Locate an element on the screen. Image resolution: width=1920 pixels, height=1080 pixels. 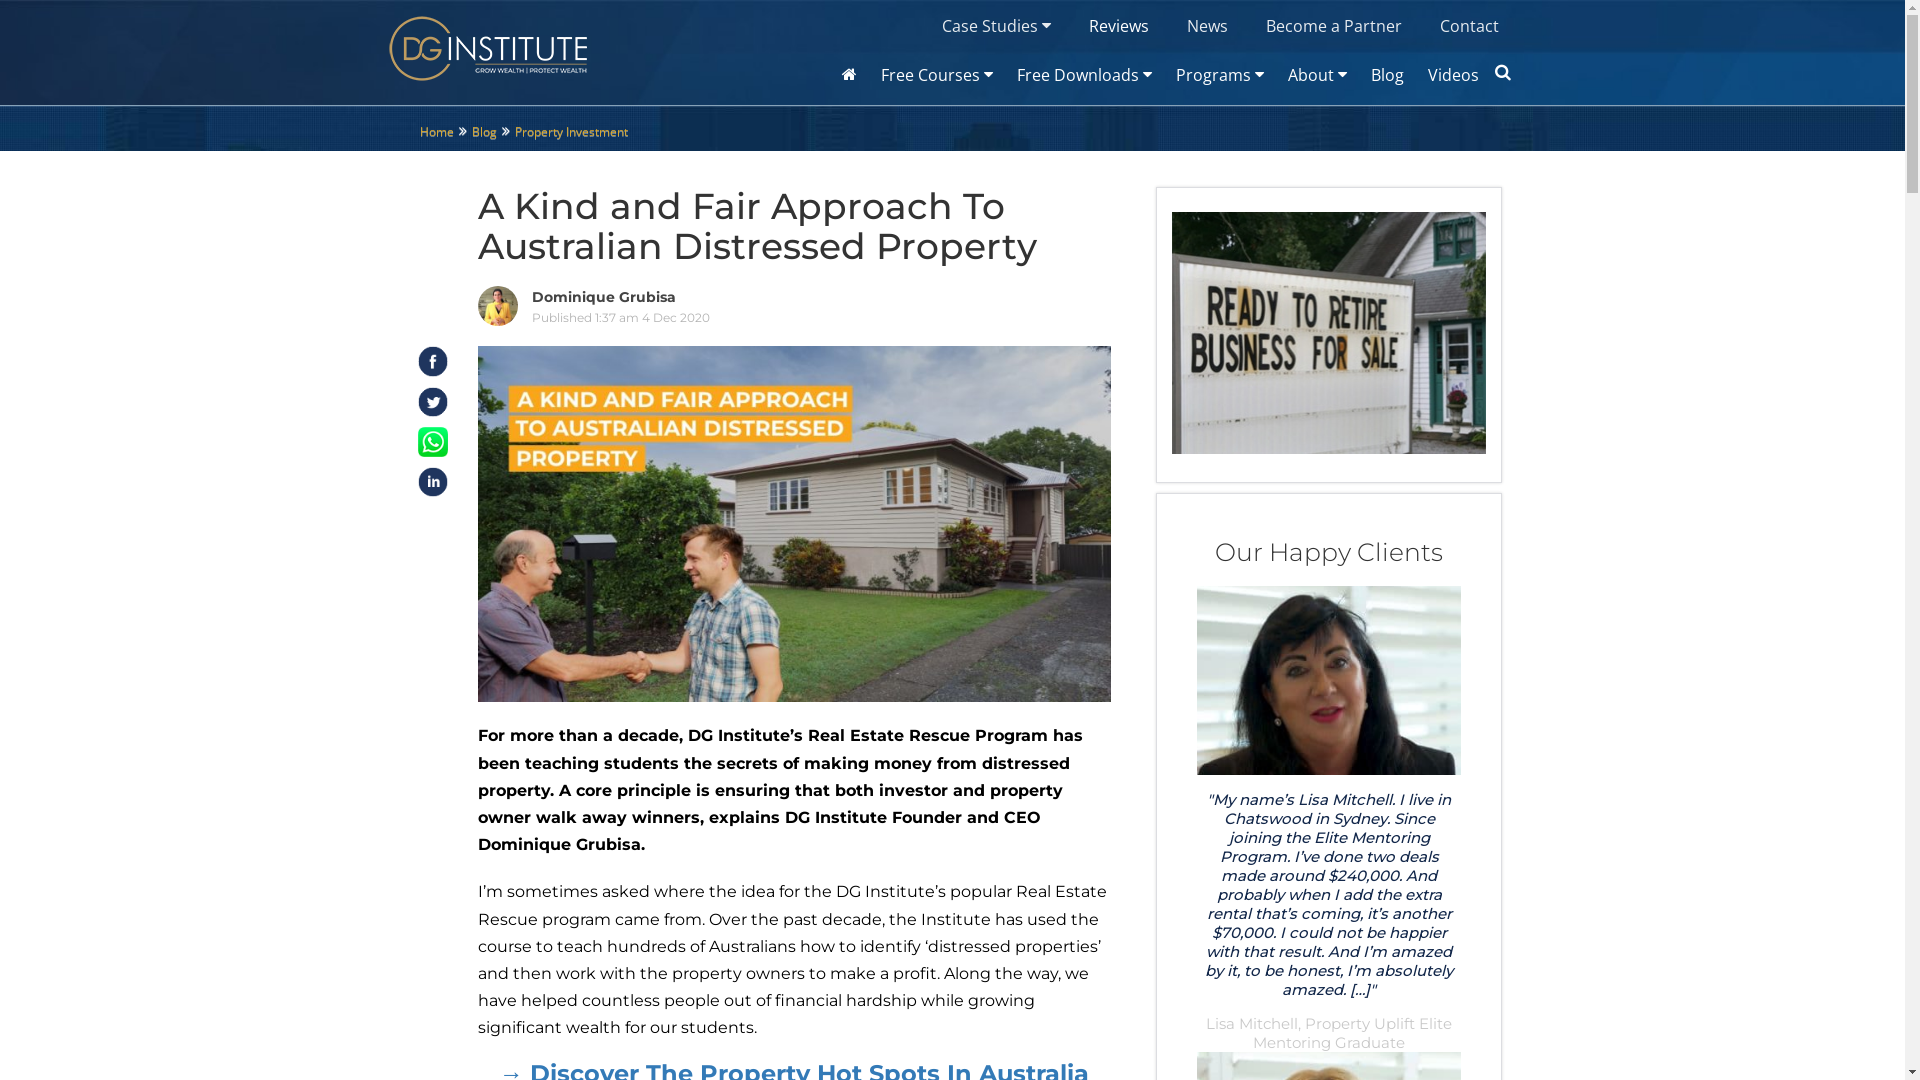
Twitter is located at coordinates (433, 402).